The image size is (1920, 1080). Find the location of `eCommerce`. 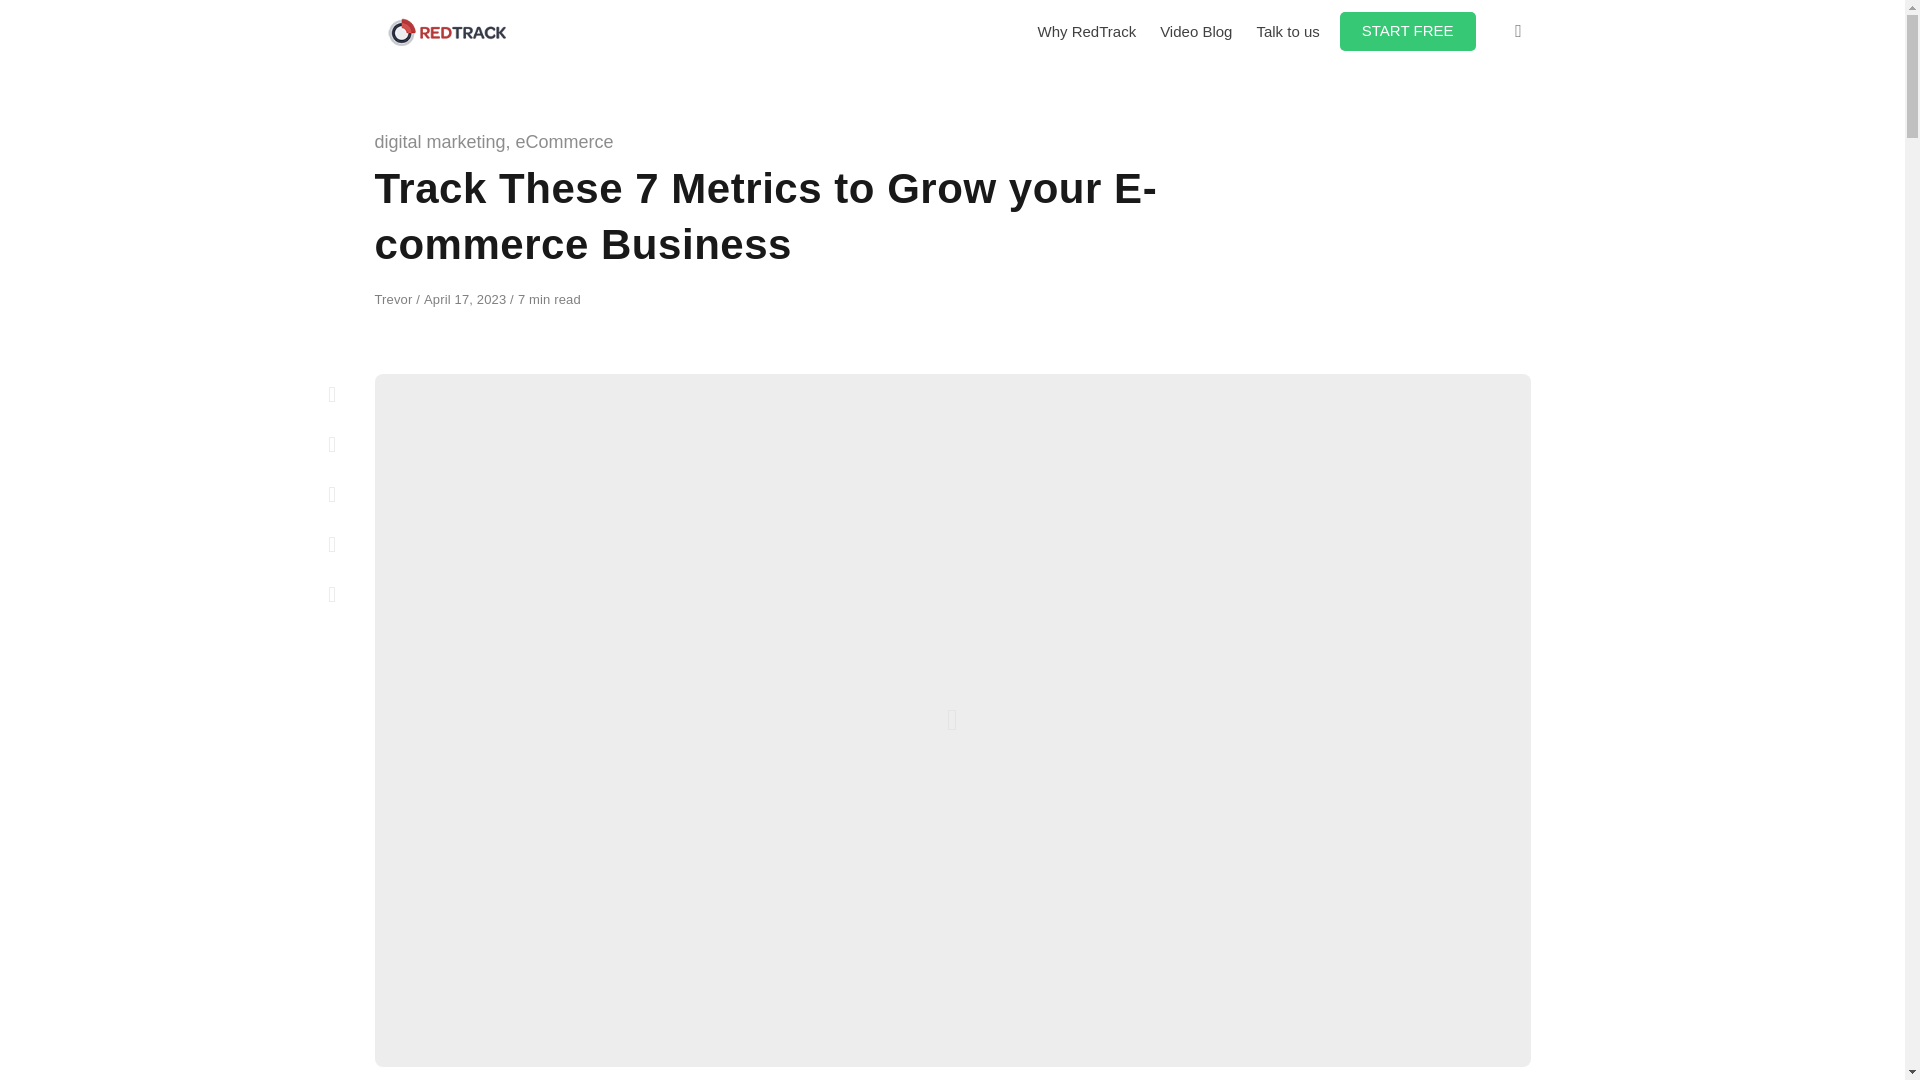

eCommerce is located at coordinates (565, 142).